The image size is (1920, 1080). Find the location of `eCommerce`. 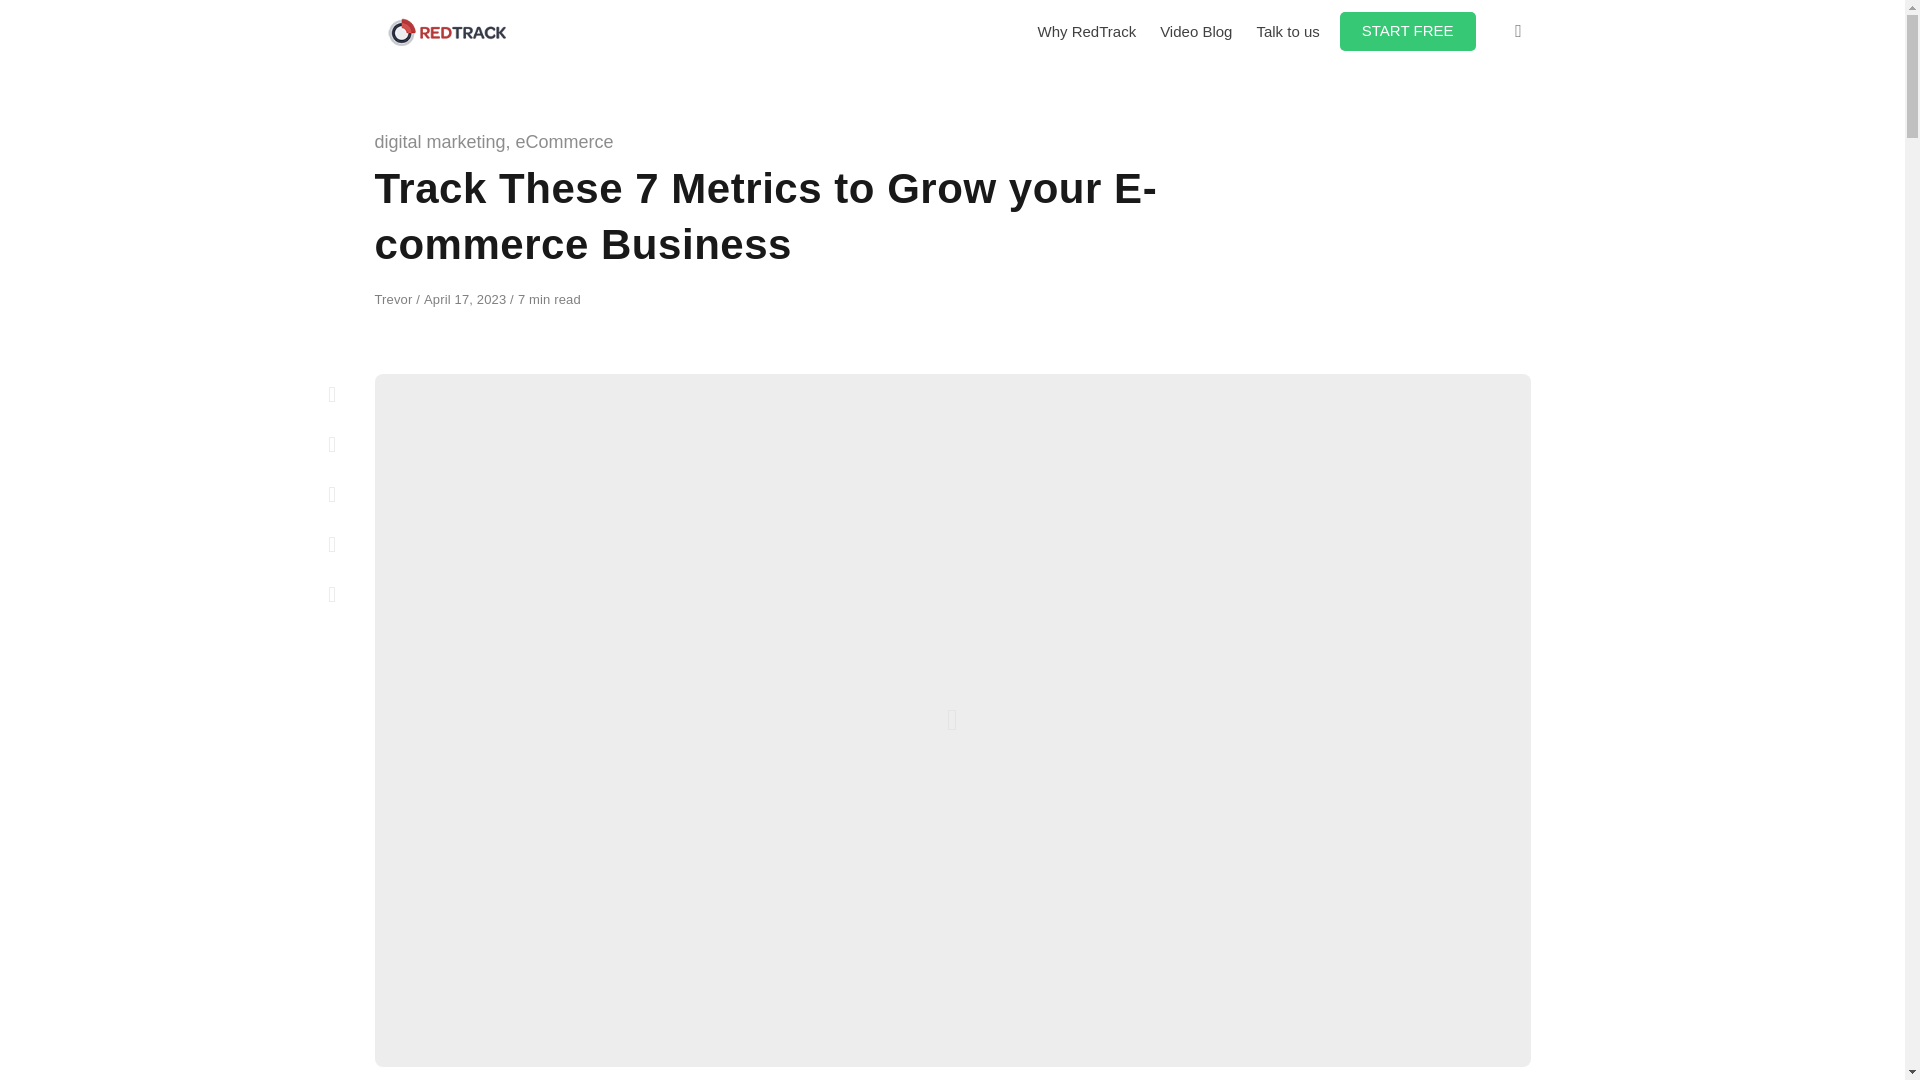

eCommerce is located at coordinates (565, 142).